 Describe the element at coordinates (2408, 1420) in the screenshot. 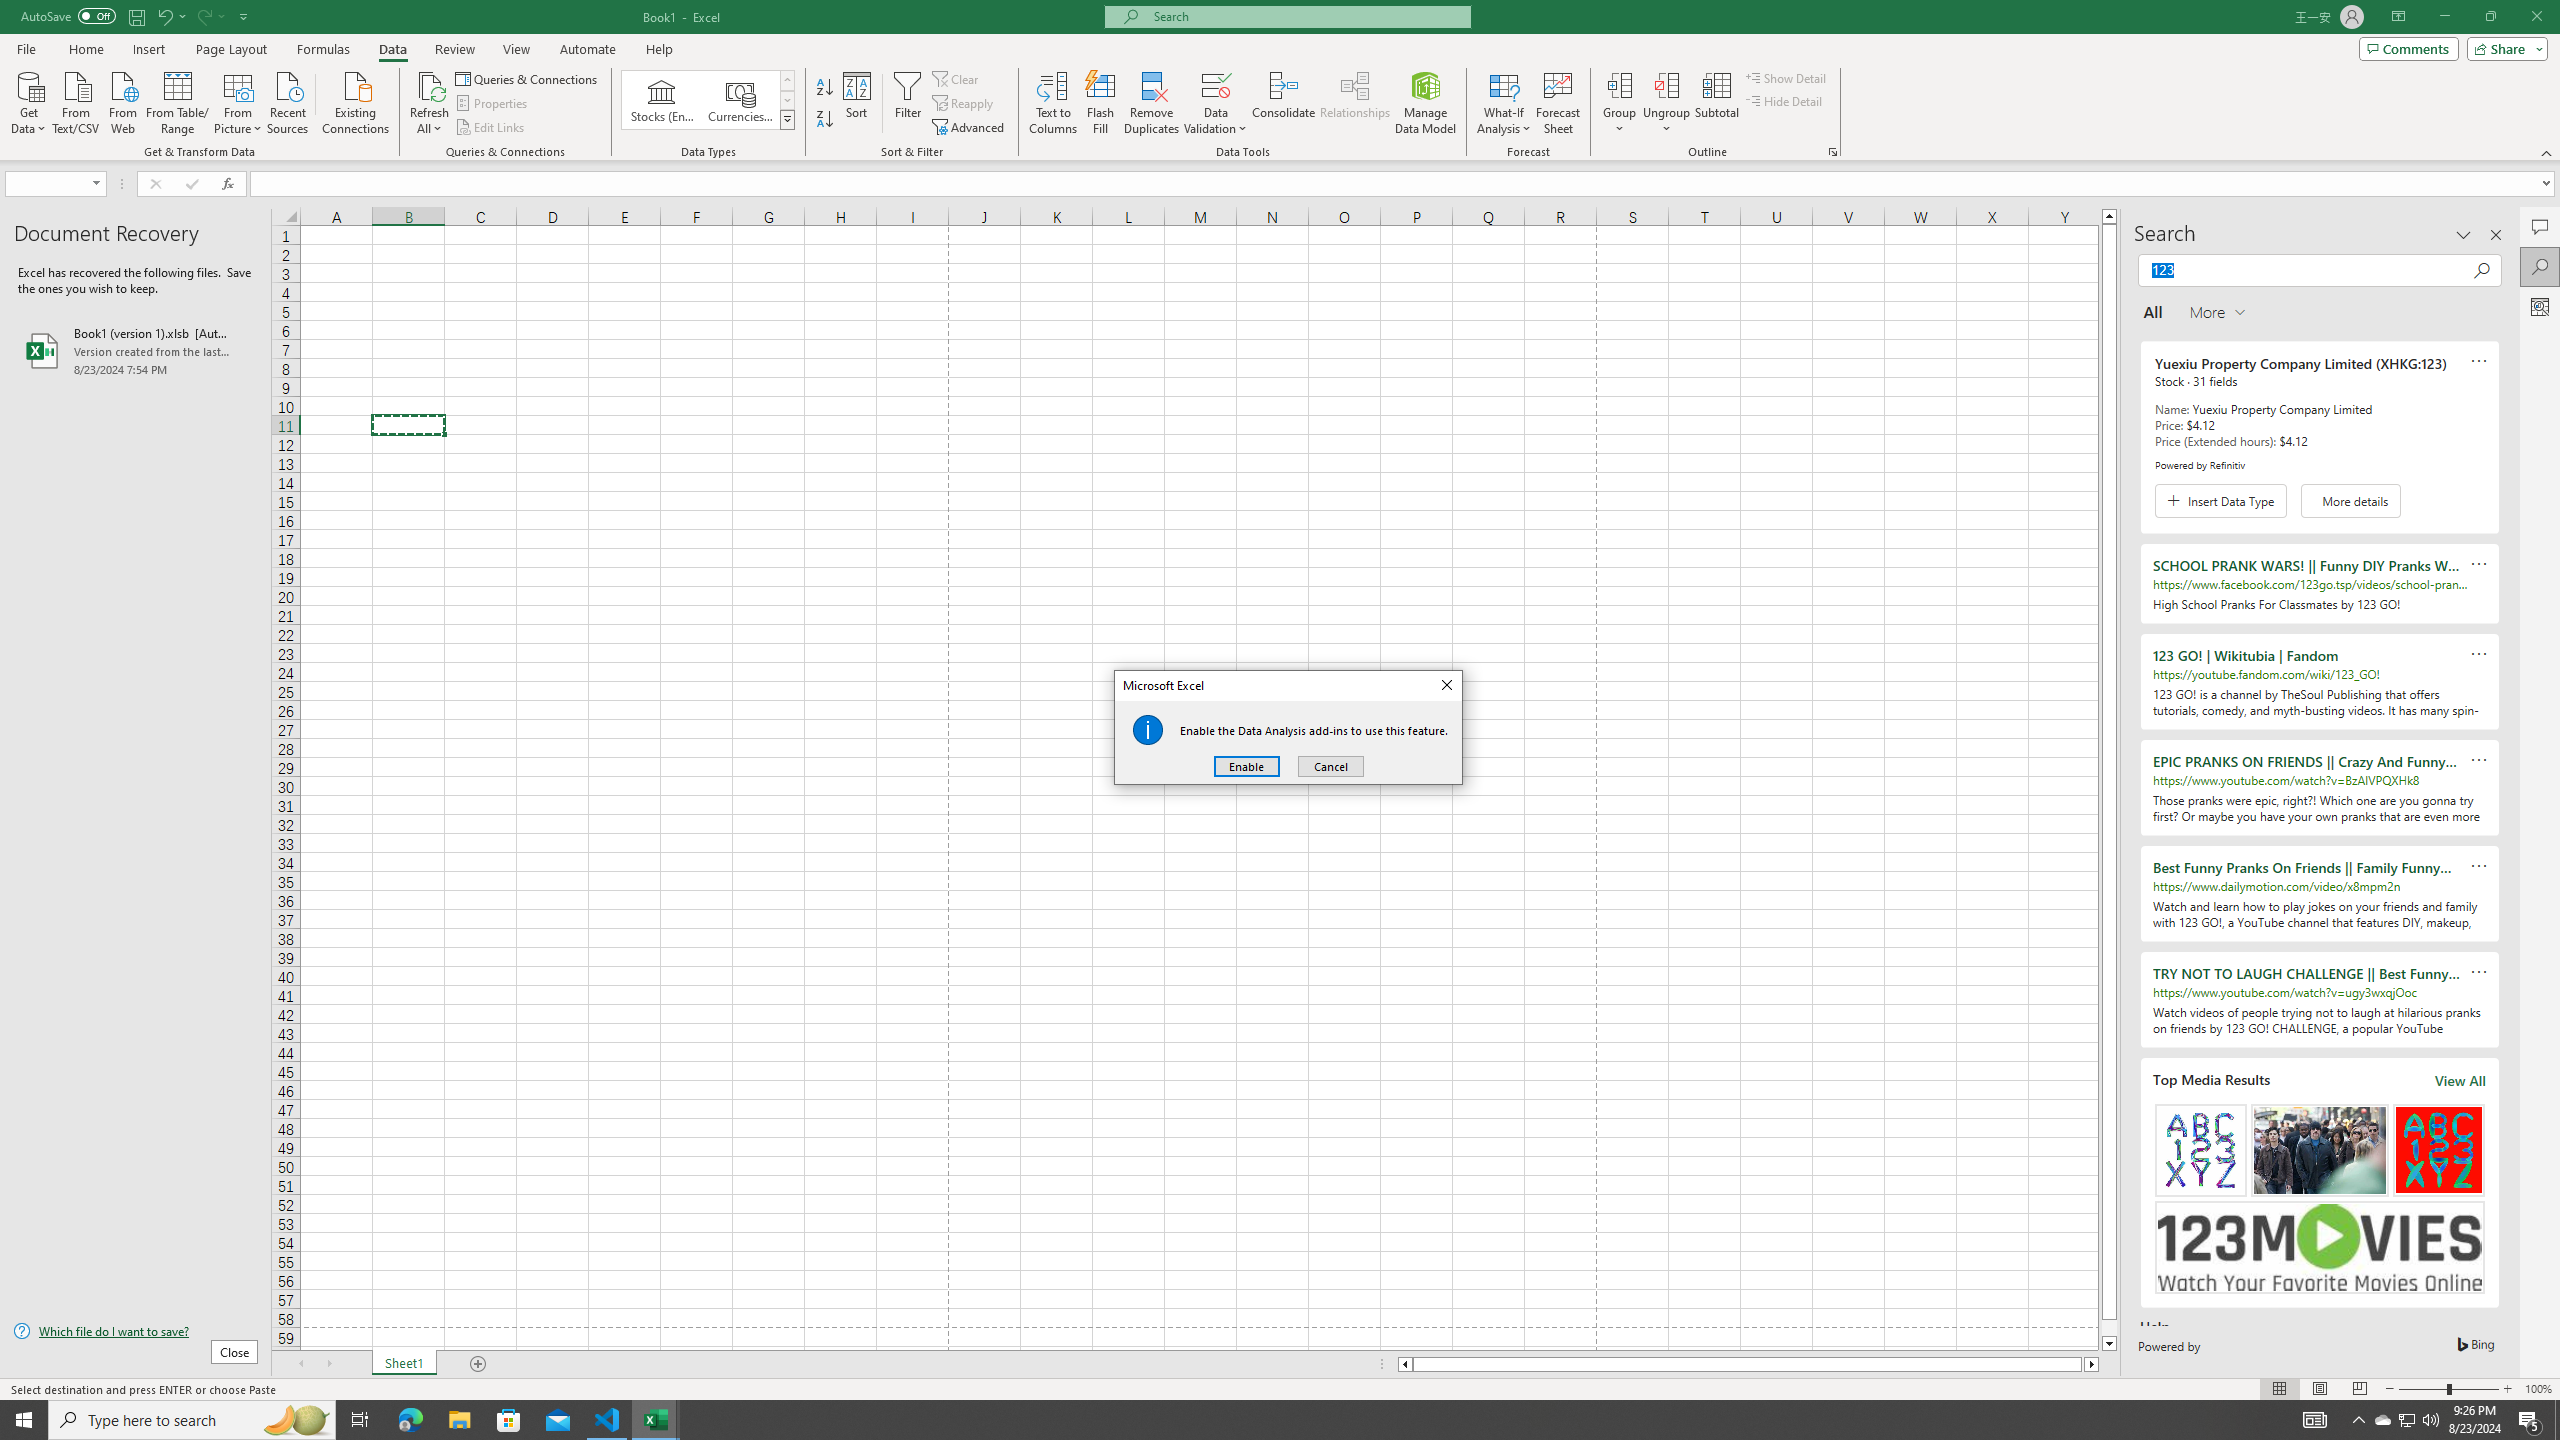

I see `Task View` at that location.